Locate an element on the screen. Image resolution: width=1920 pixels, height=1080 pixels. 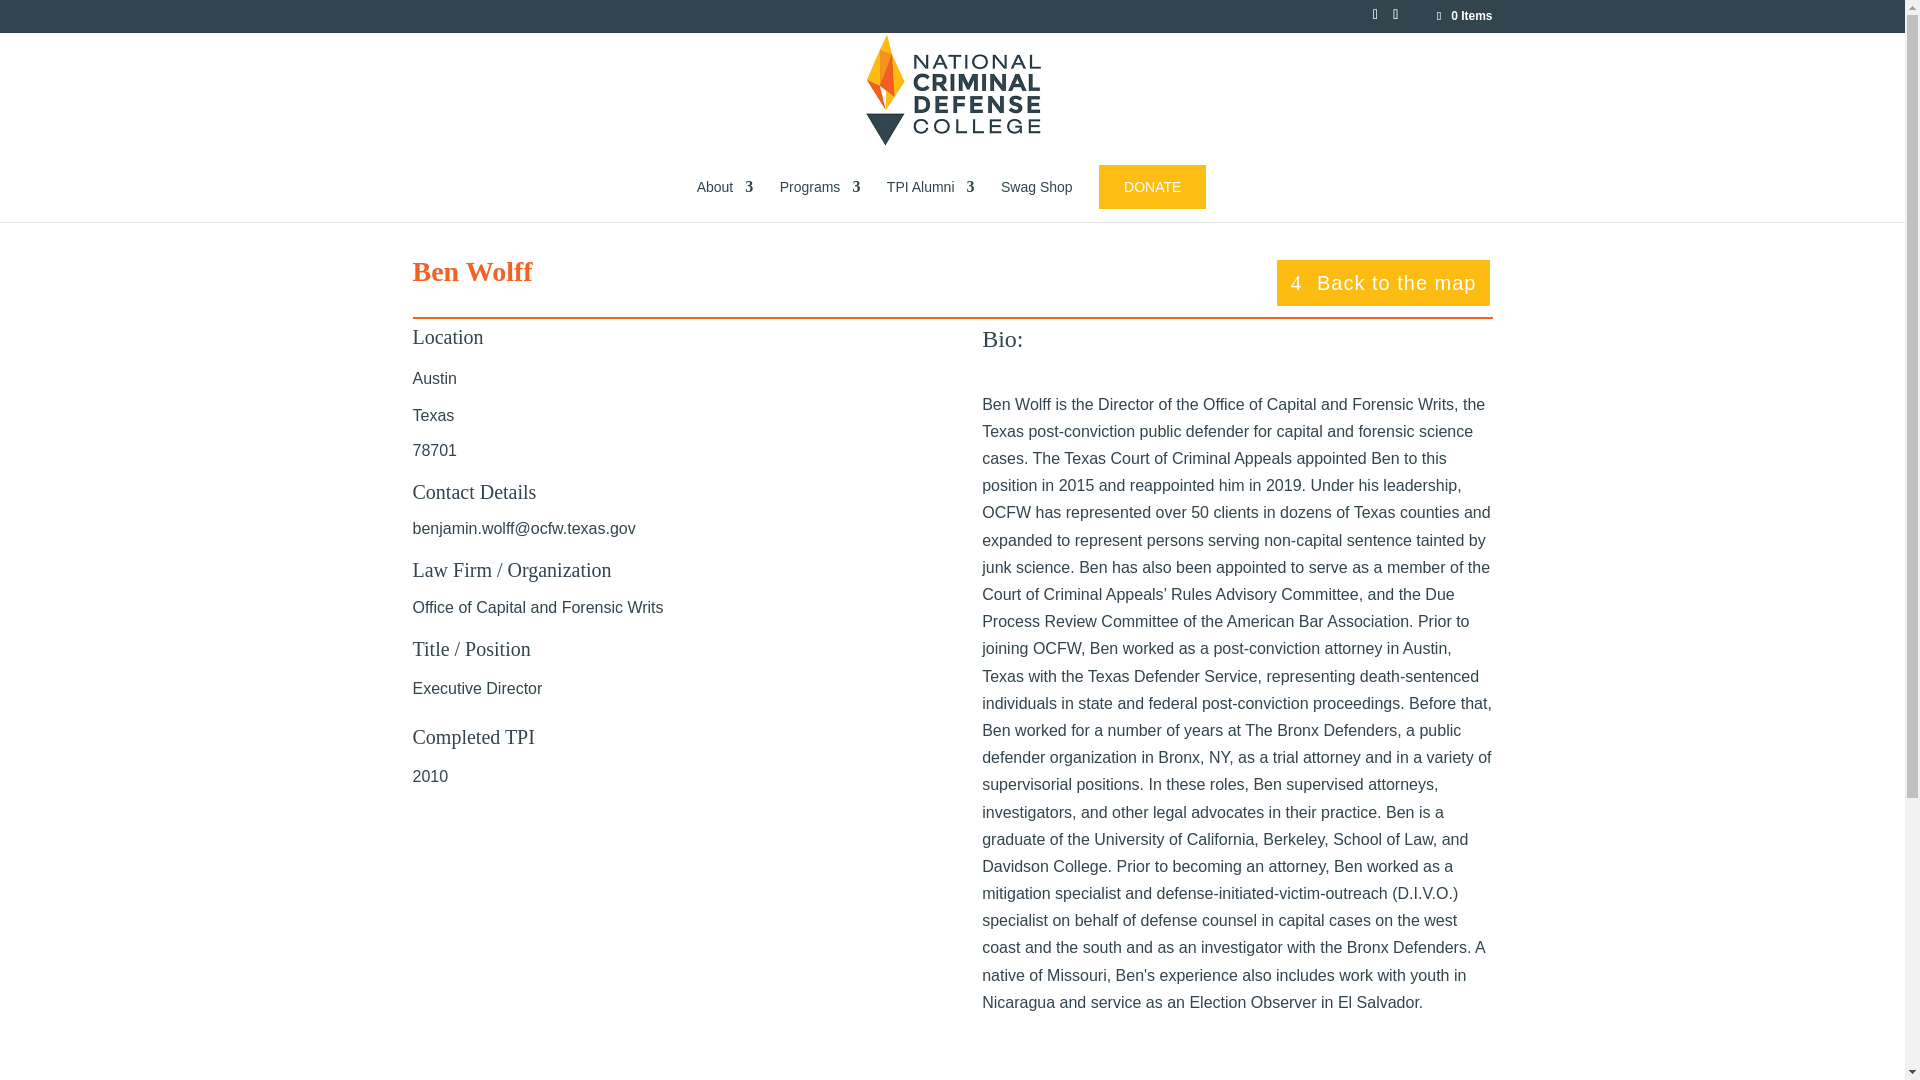
About is located at coordinates (725, 201).